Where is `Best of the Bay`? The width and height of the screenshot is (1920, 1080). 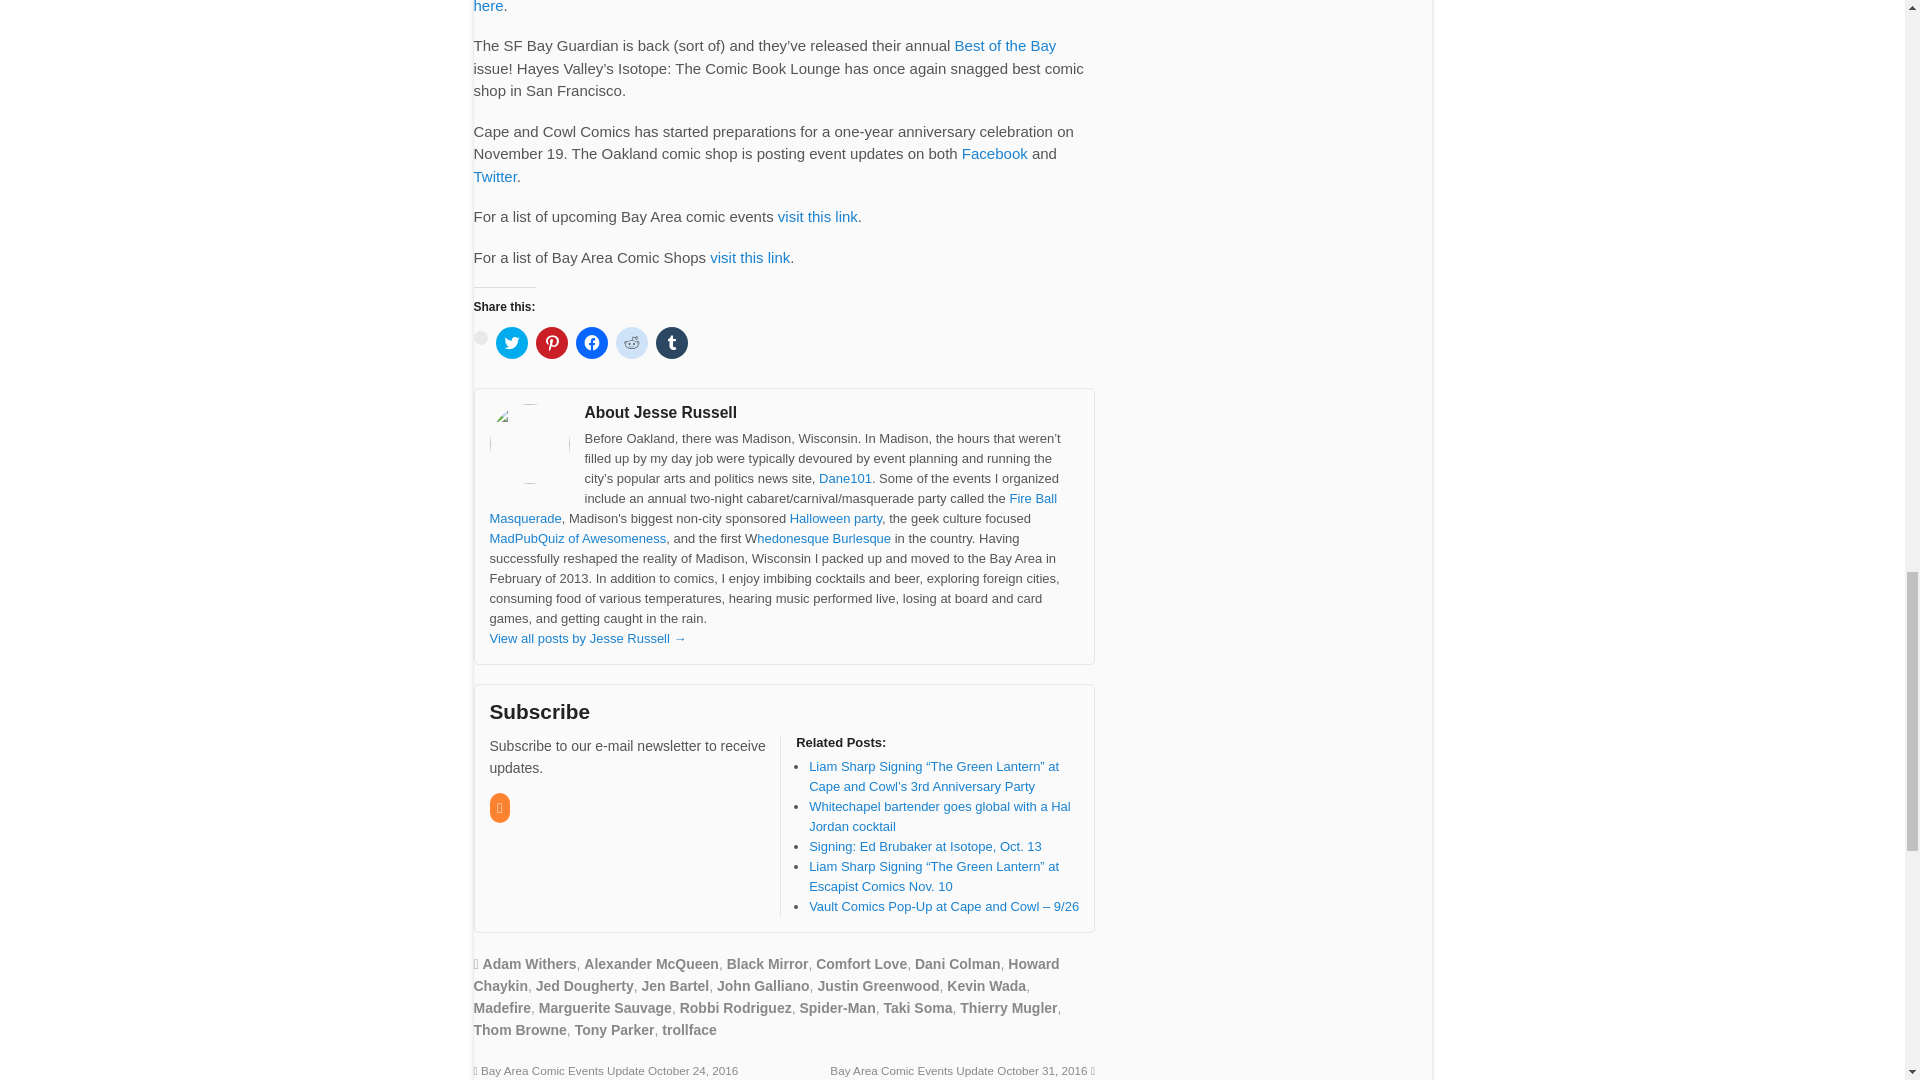
Best of the Bay is located at coordinates (1006, 45).